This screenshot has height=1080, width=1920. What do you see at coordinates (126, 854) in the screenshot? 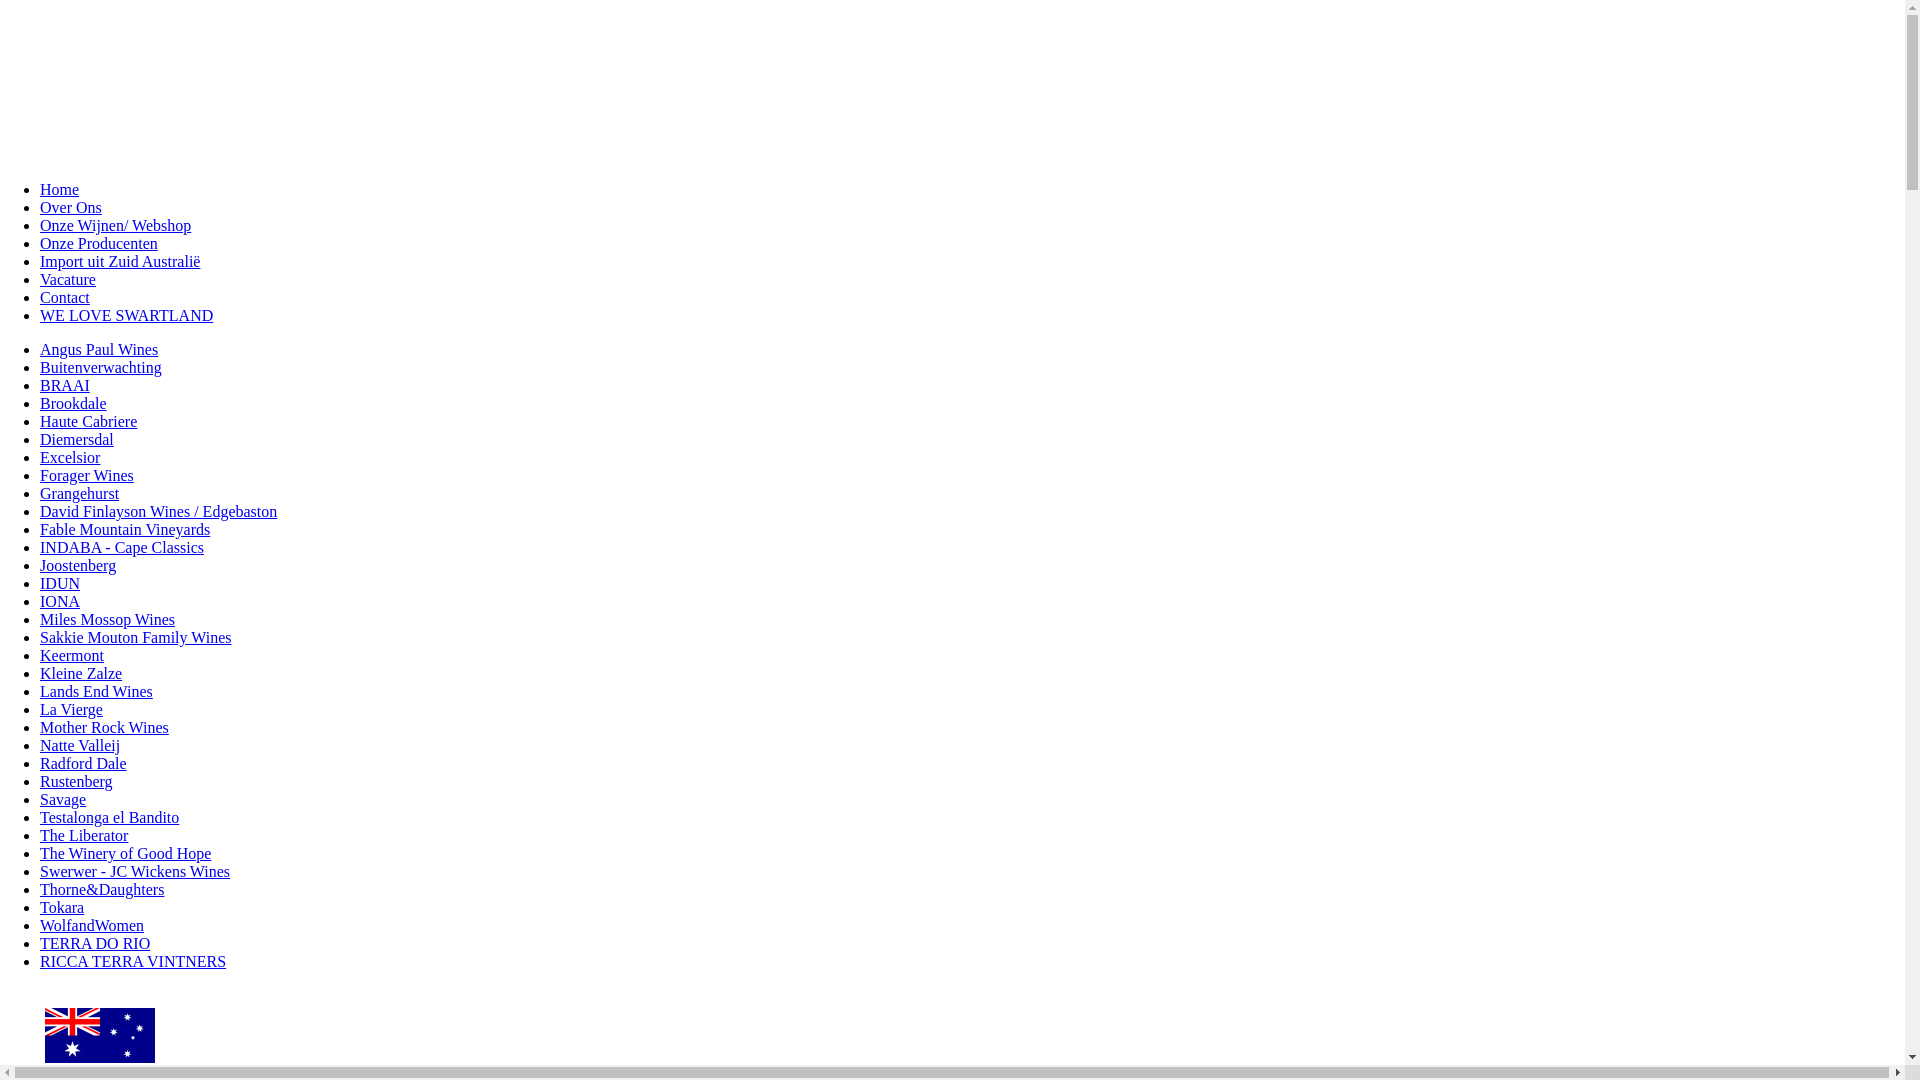
I see `The Winery of Good Hope` at bounding box center [126, 854].